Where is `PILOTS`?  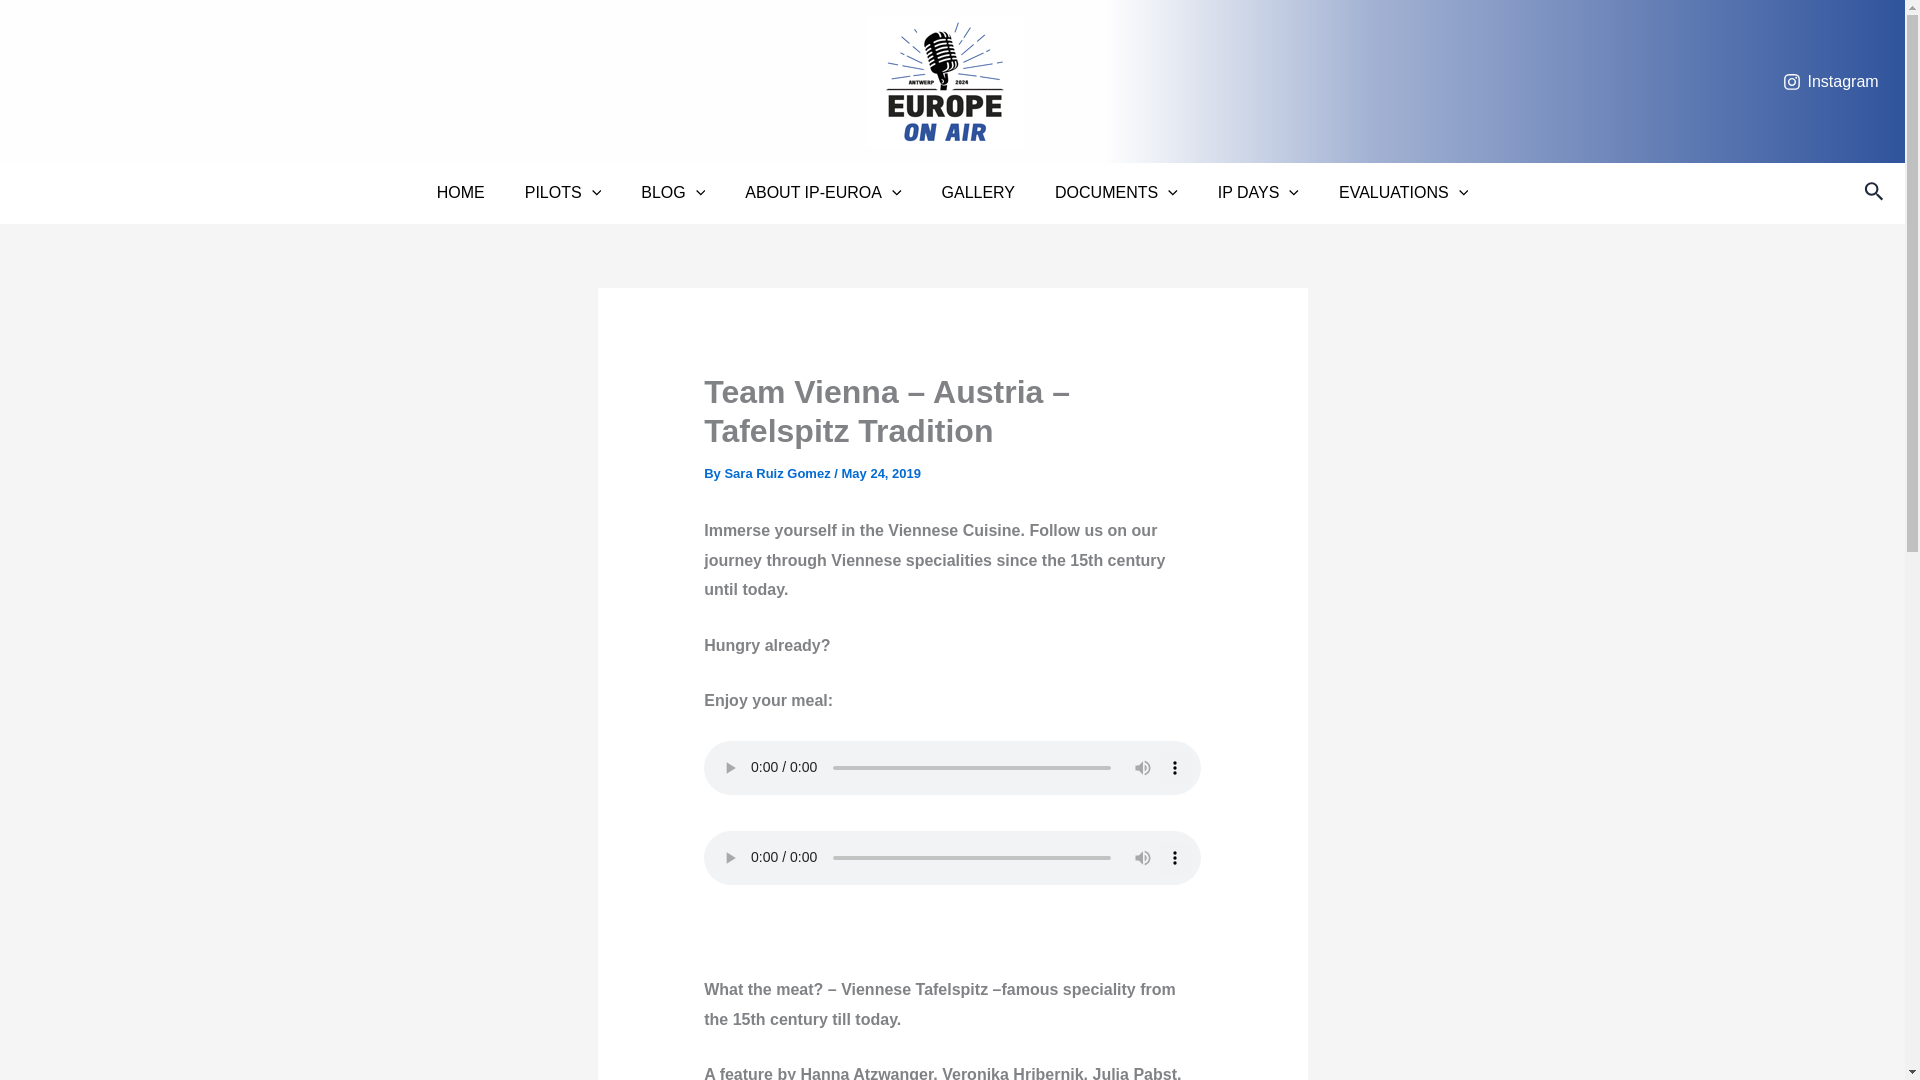 PILOTS is located at coordinates (563, 192).